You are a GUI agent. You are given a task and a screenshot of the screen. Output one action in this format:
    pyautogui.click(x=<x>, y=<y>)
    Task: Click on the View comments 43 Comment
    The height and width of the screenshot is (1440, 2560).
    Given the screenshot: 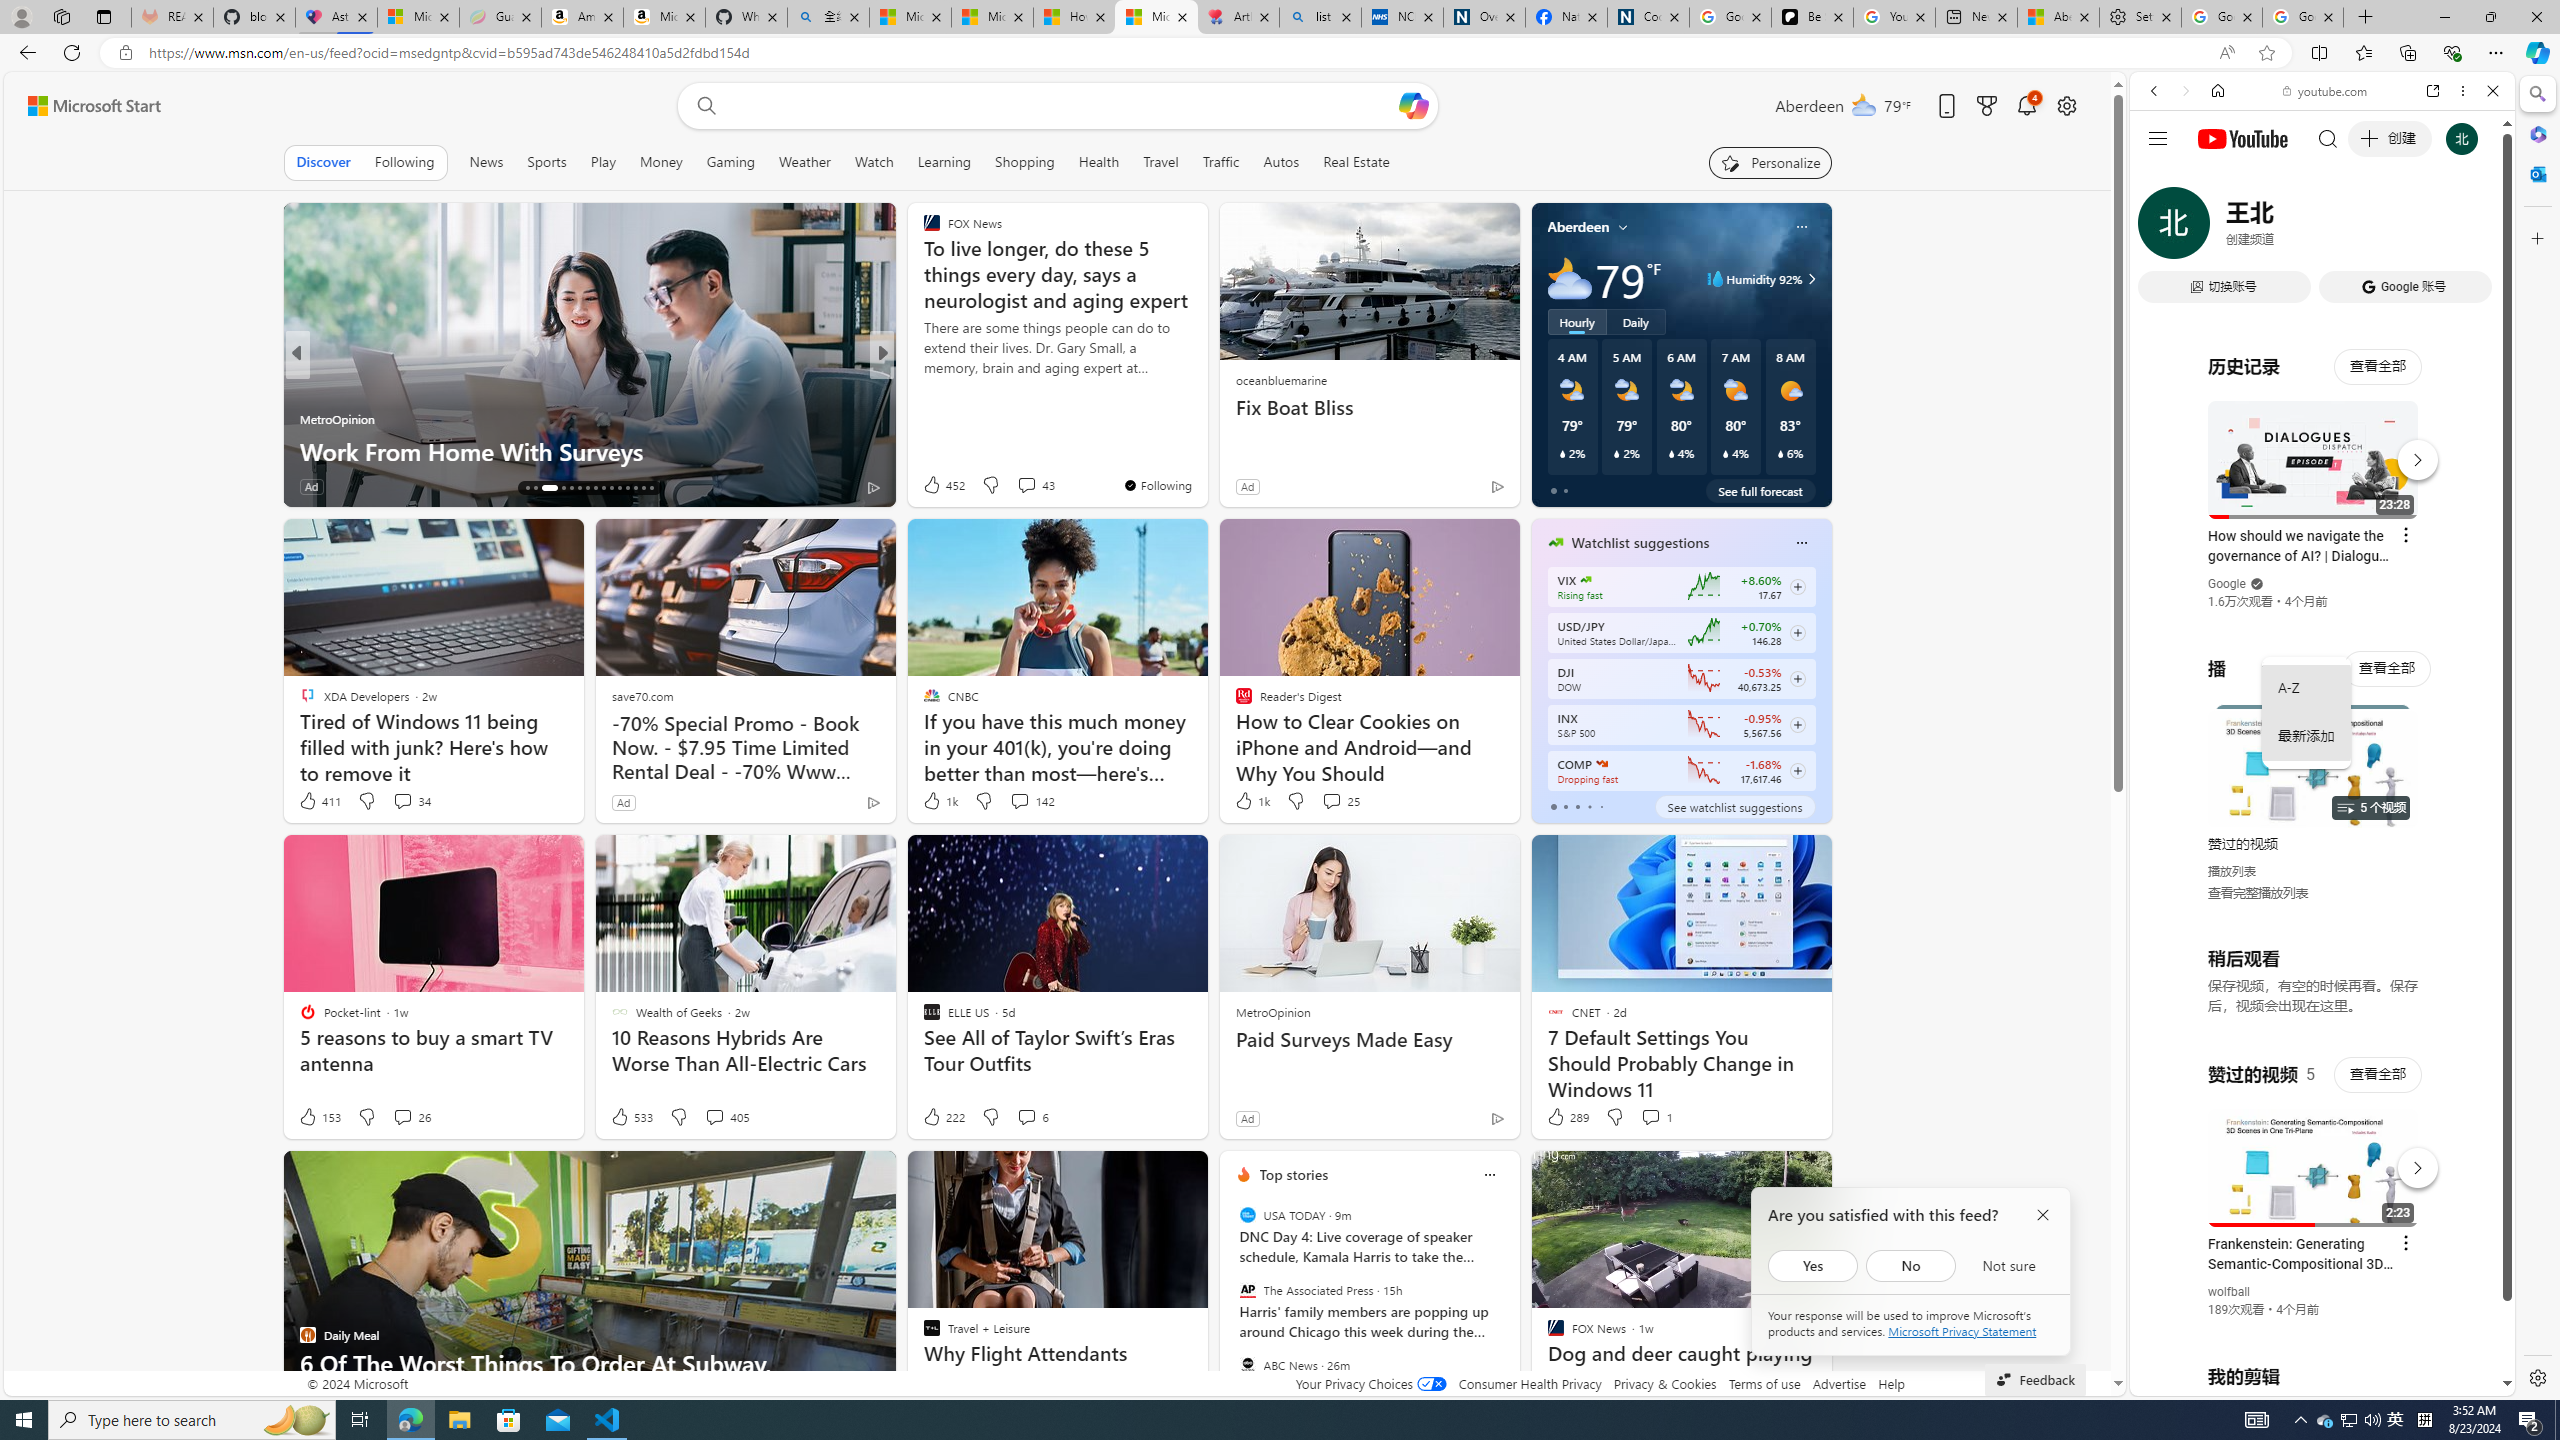 What is the action you would take?
    pyautogui.click(x=1035, y=484)
    